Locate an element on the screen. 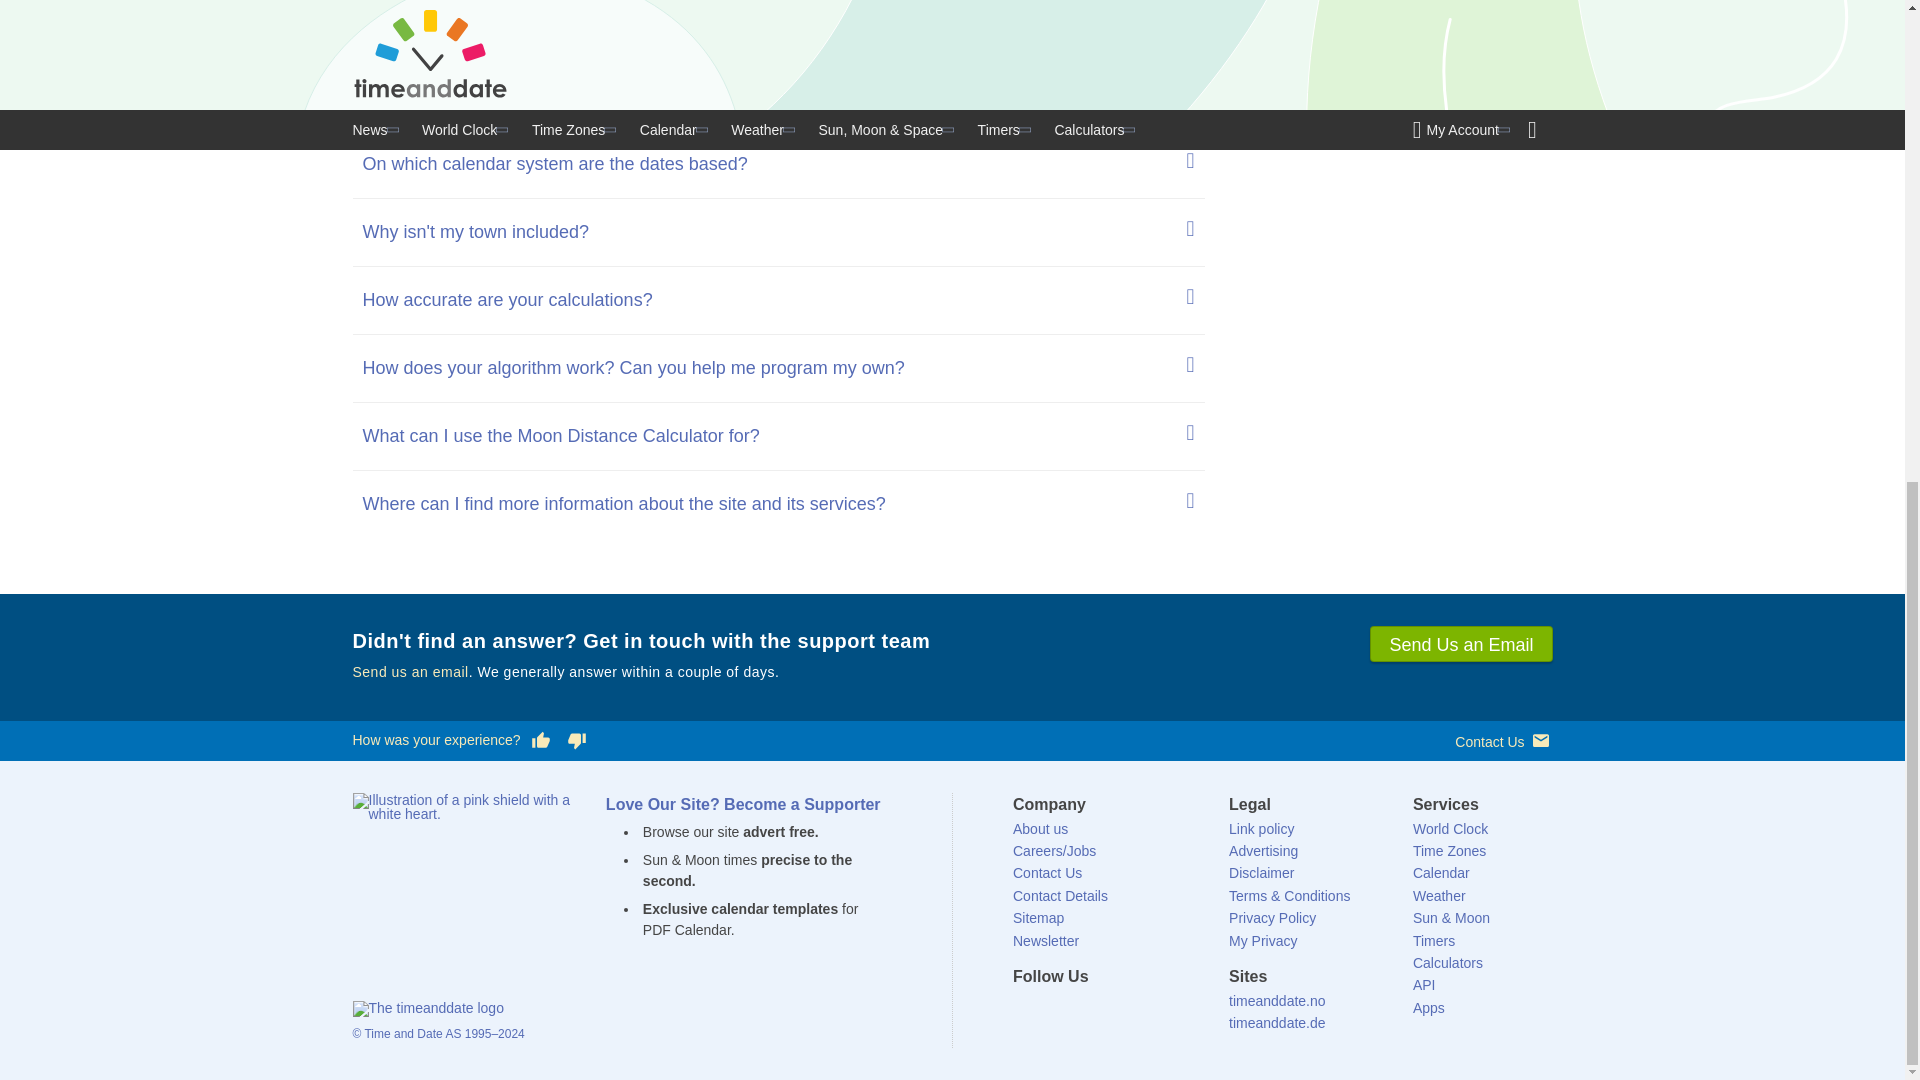 The image size is (1920, 1080). timeanddate.com on Linkedin is located at coordinates (1092, 1006).